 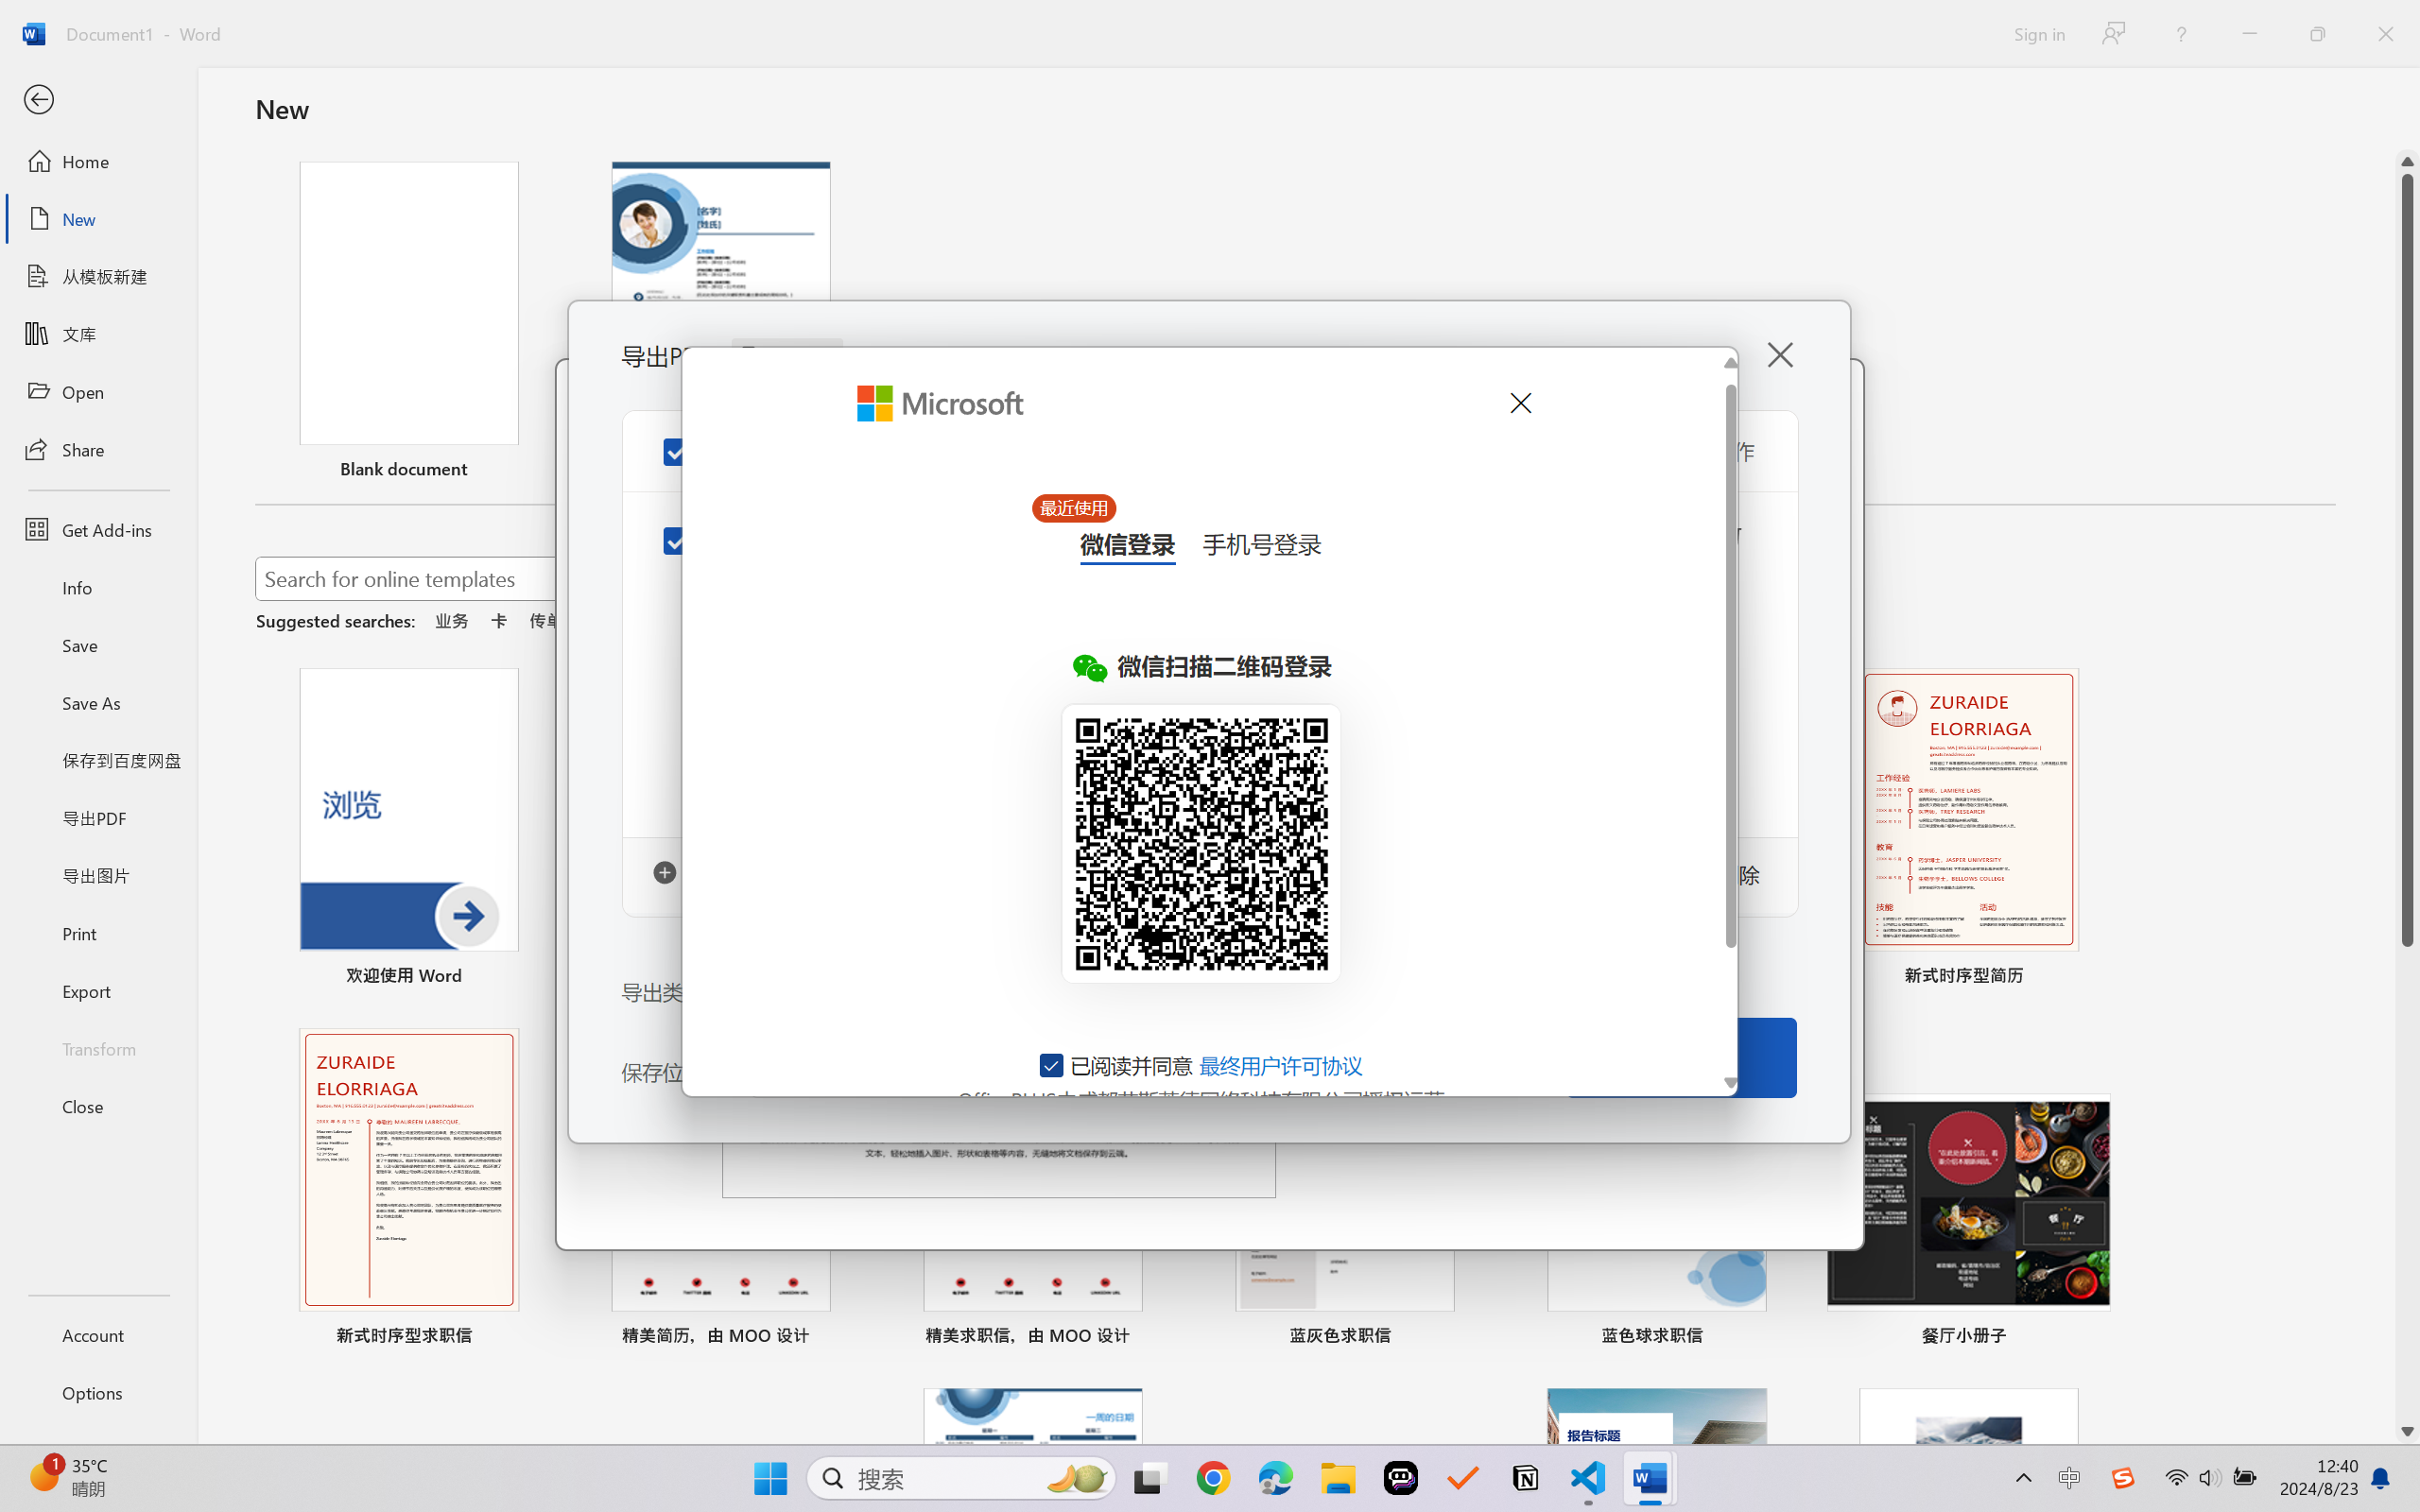 What do you see at coordinates (1823, 835) in the screenshot?
I see `Next Template` at bounding box center [1823, 835].